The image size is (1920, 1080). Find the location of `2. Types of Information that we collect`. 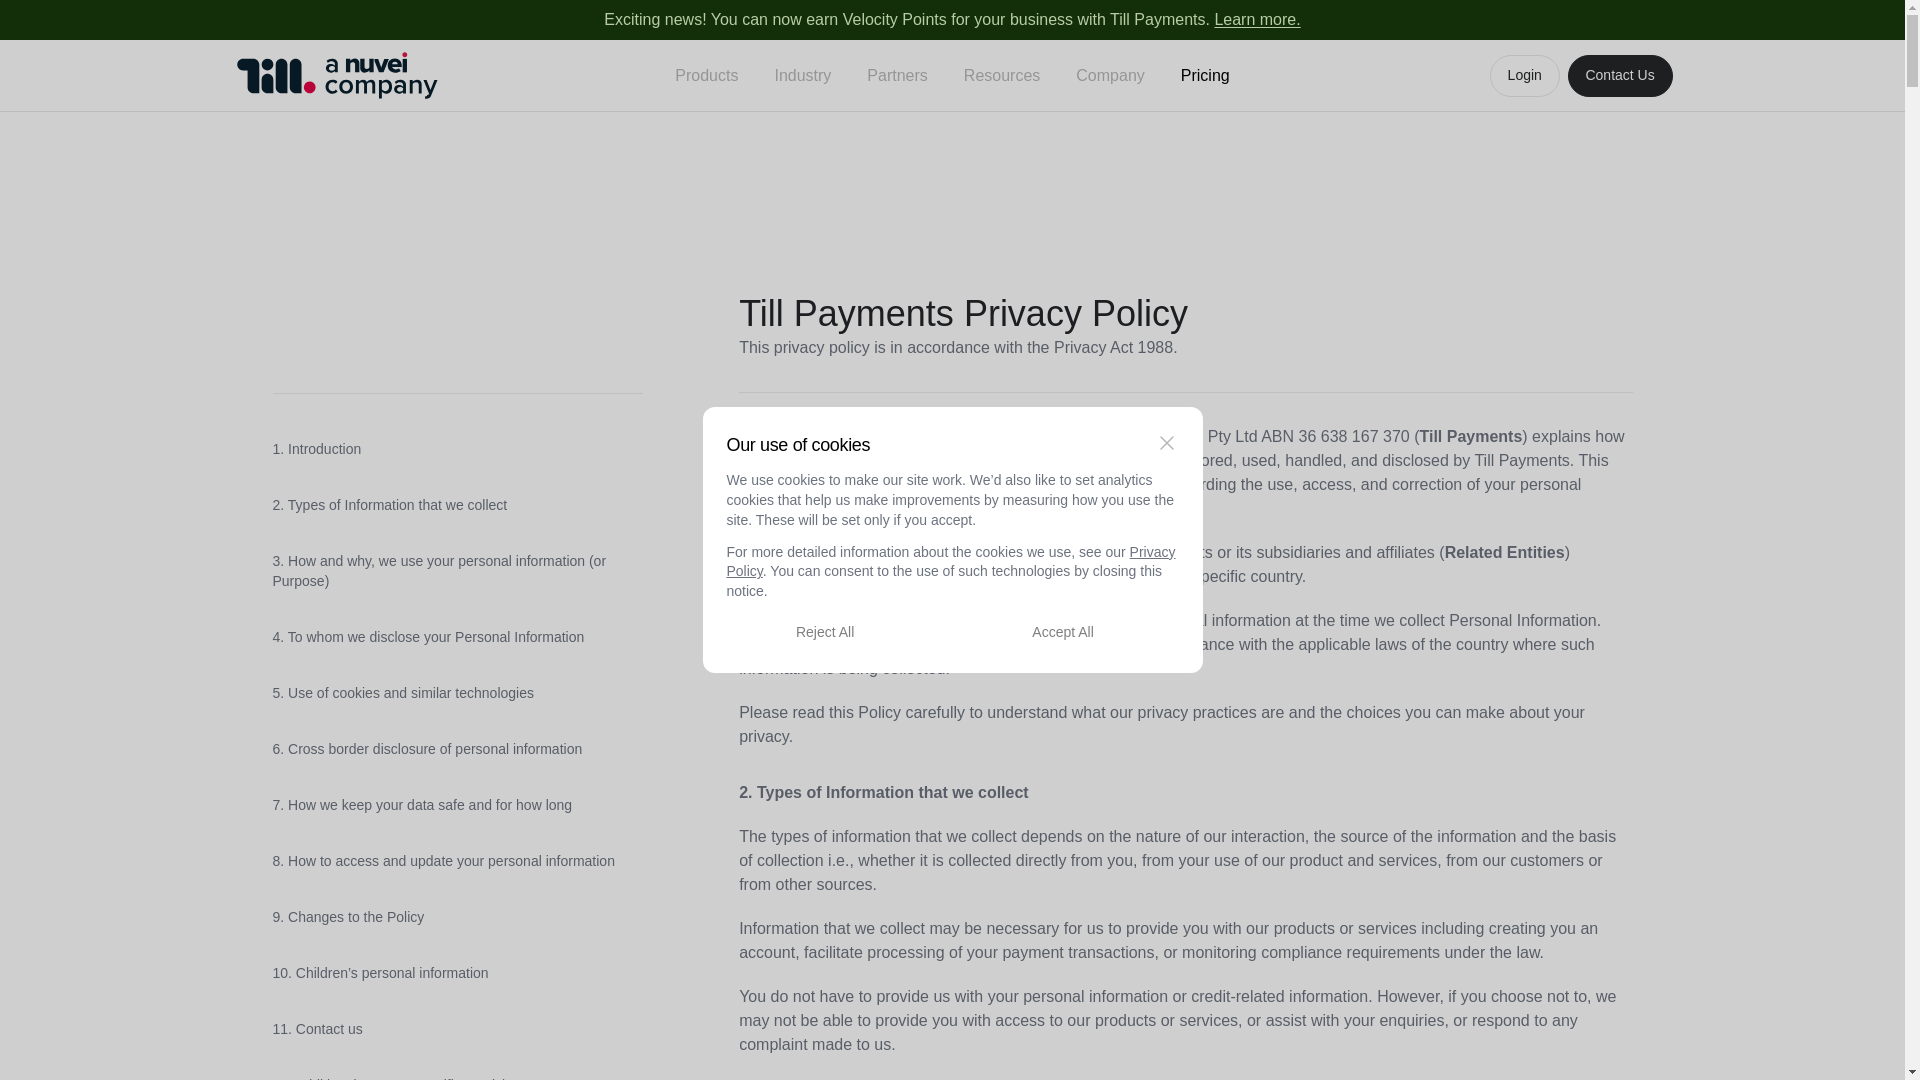

2. Types of Information that we collect is located at coordinates (458, 506).